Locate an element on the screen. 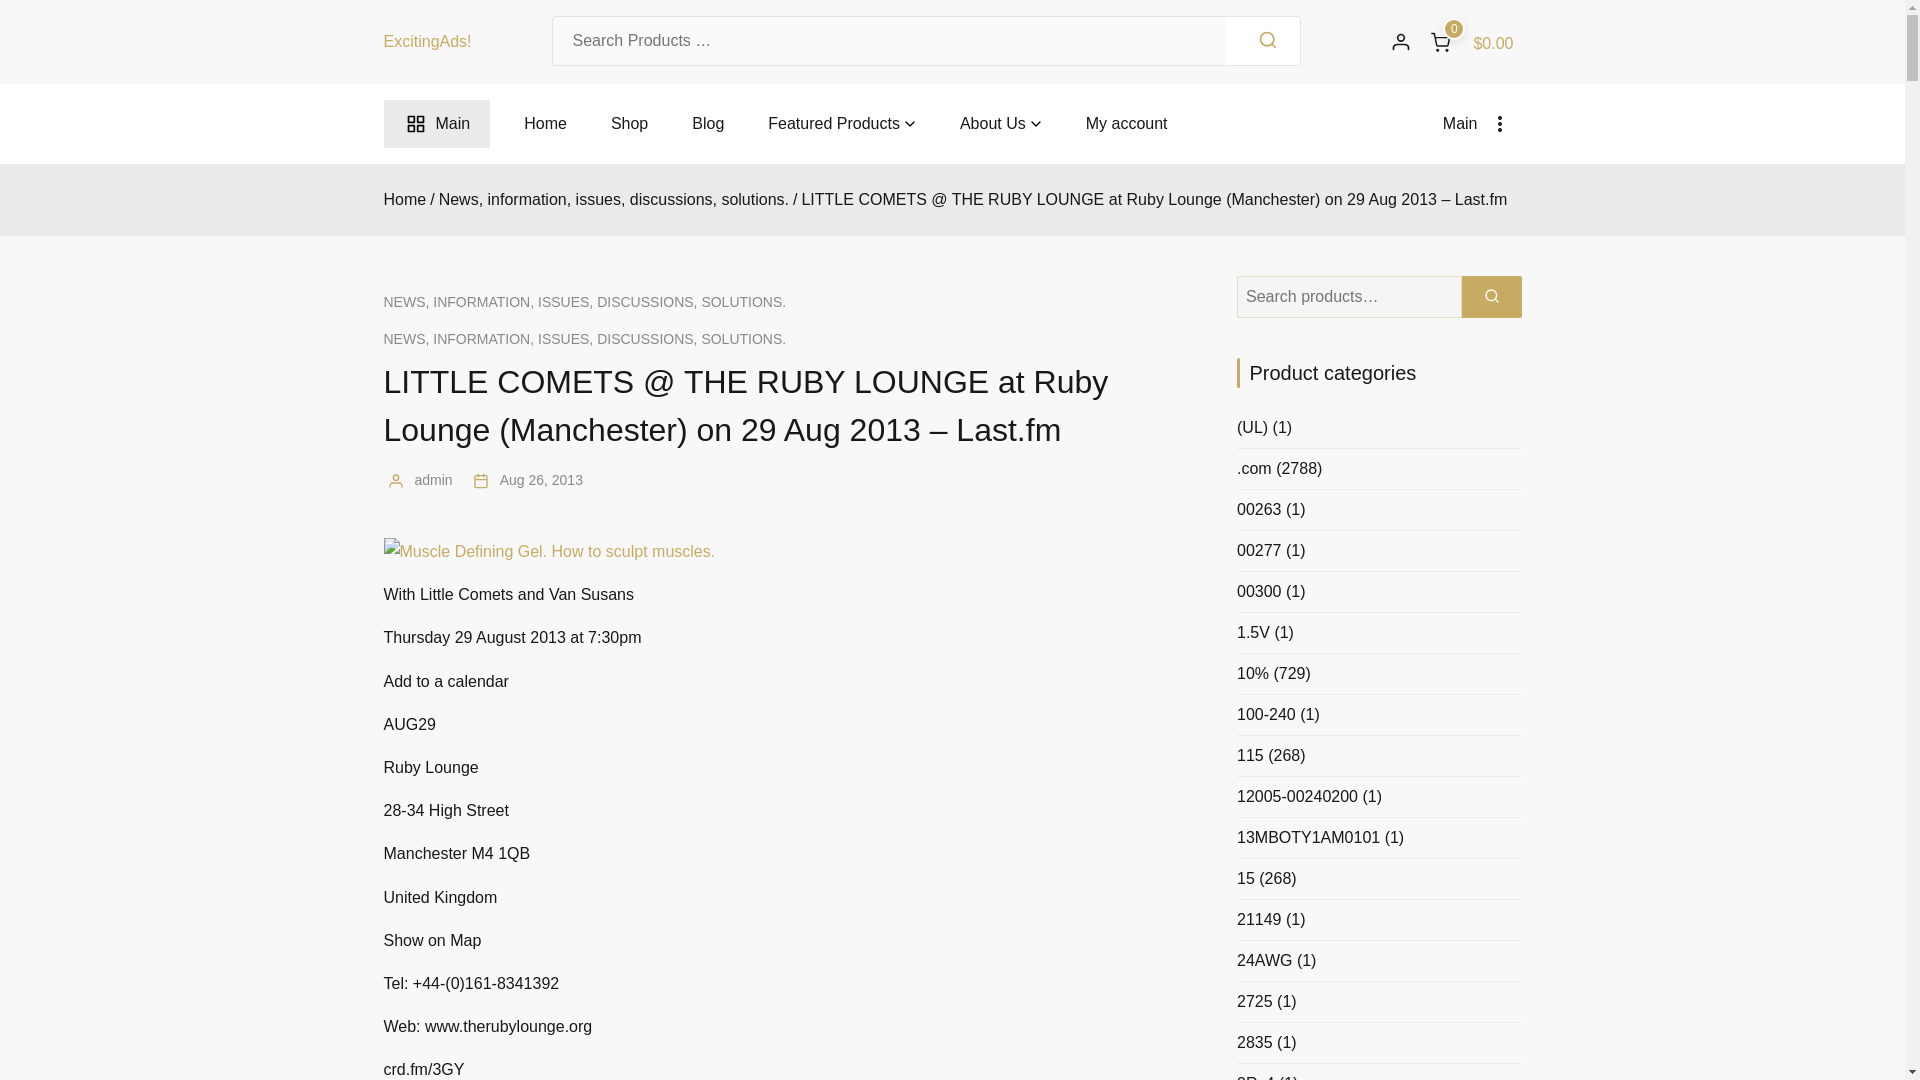 Image resolution: width=1920 pixels, height=1080 pixels. Browse products is located at coordinates (834, 124).